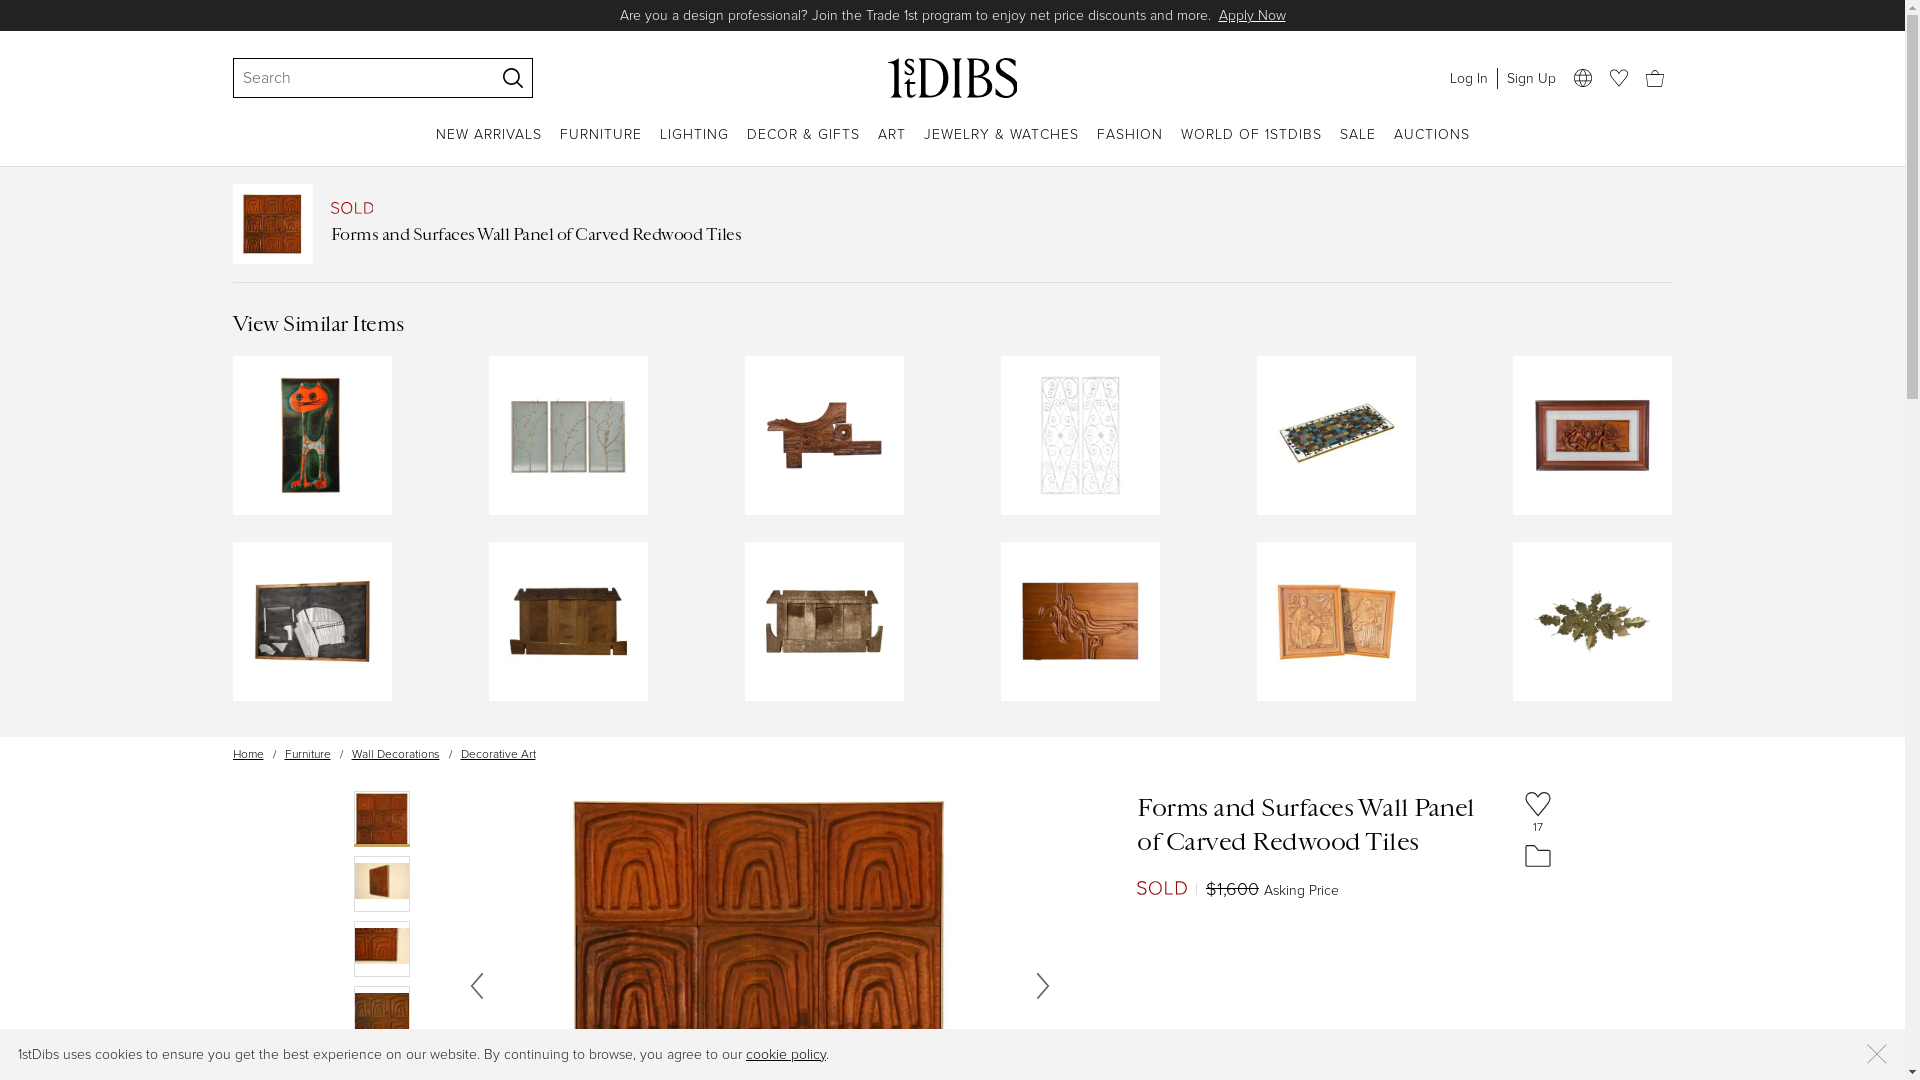  I want to click on JEWELRY & WATCHES, so click(1002, 146).